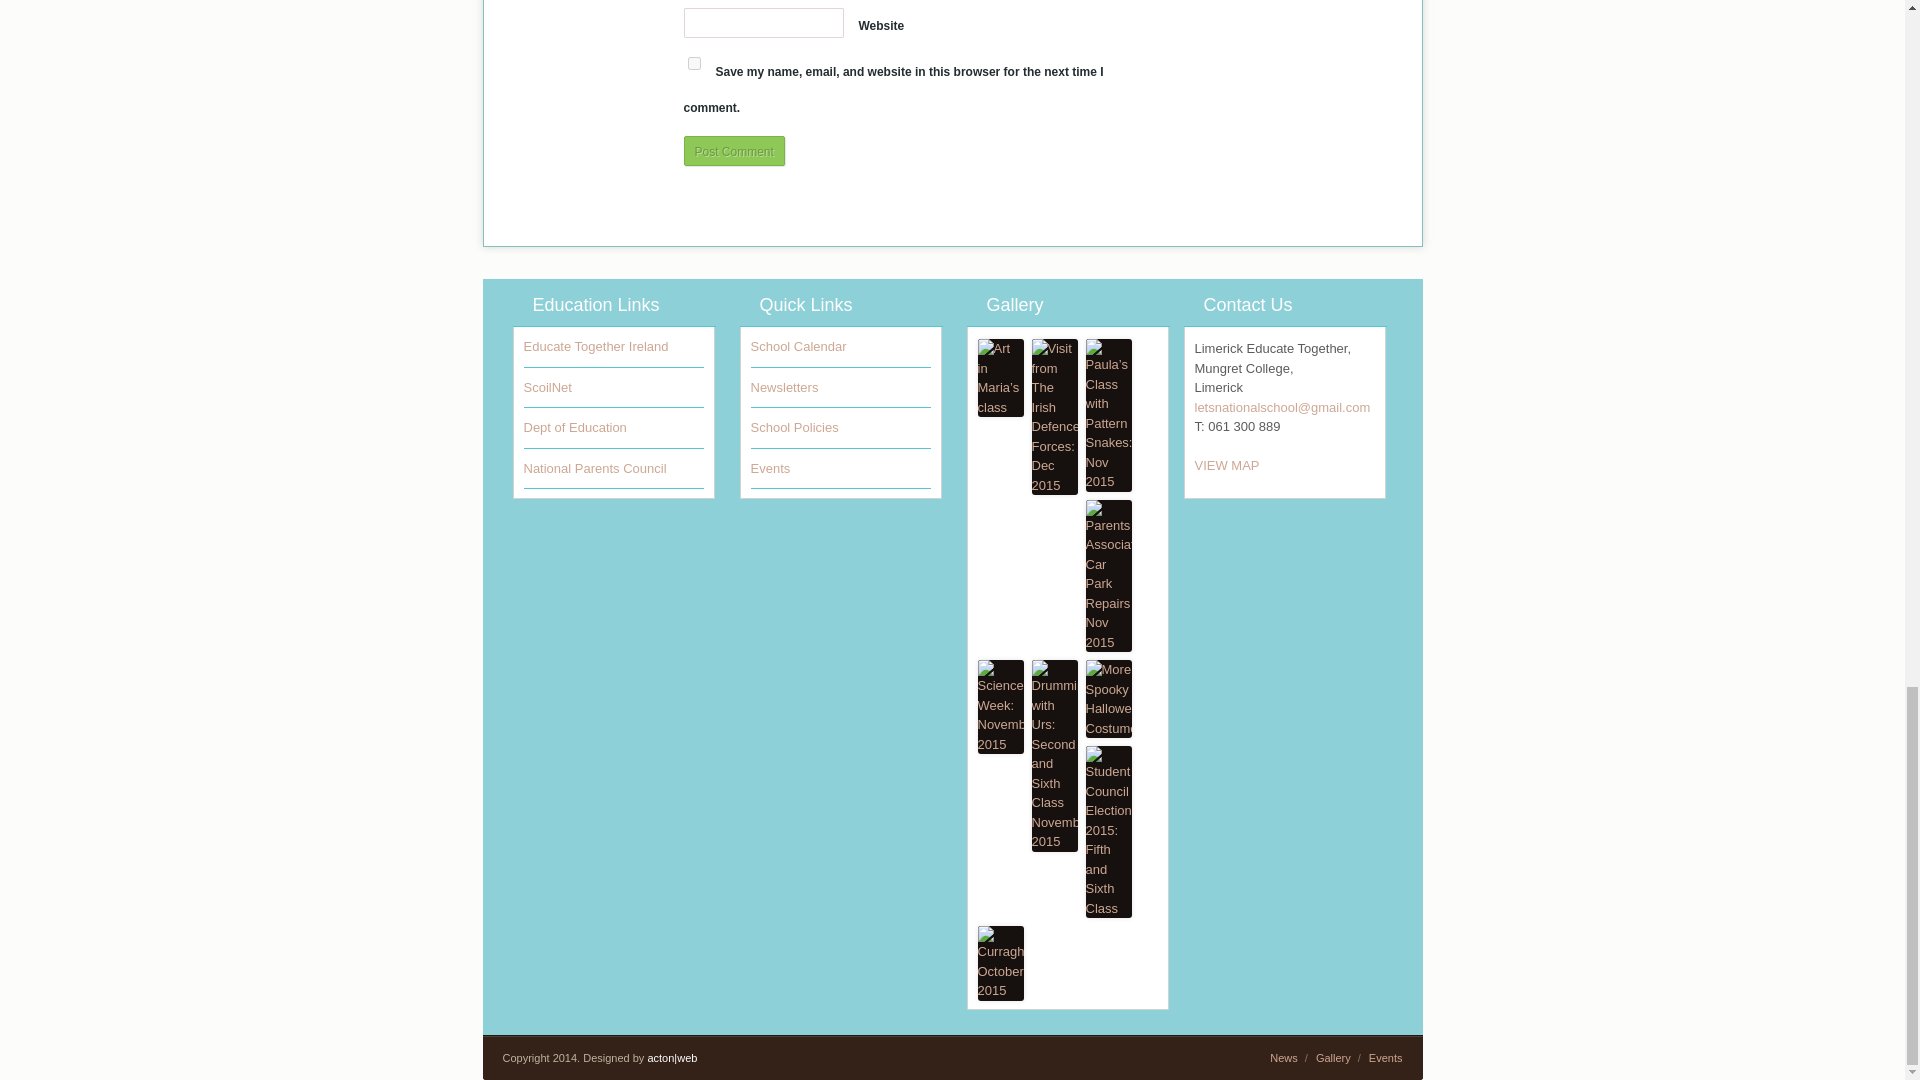 This screenshot has width=1920, height=1080. What do you see at coordinates (694, 64) in the screenshot?
I see `yes` at bounding box center [694, 64].